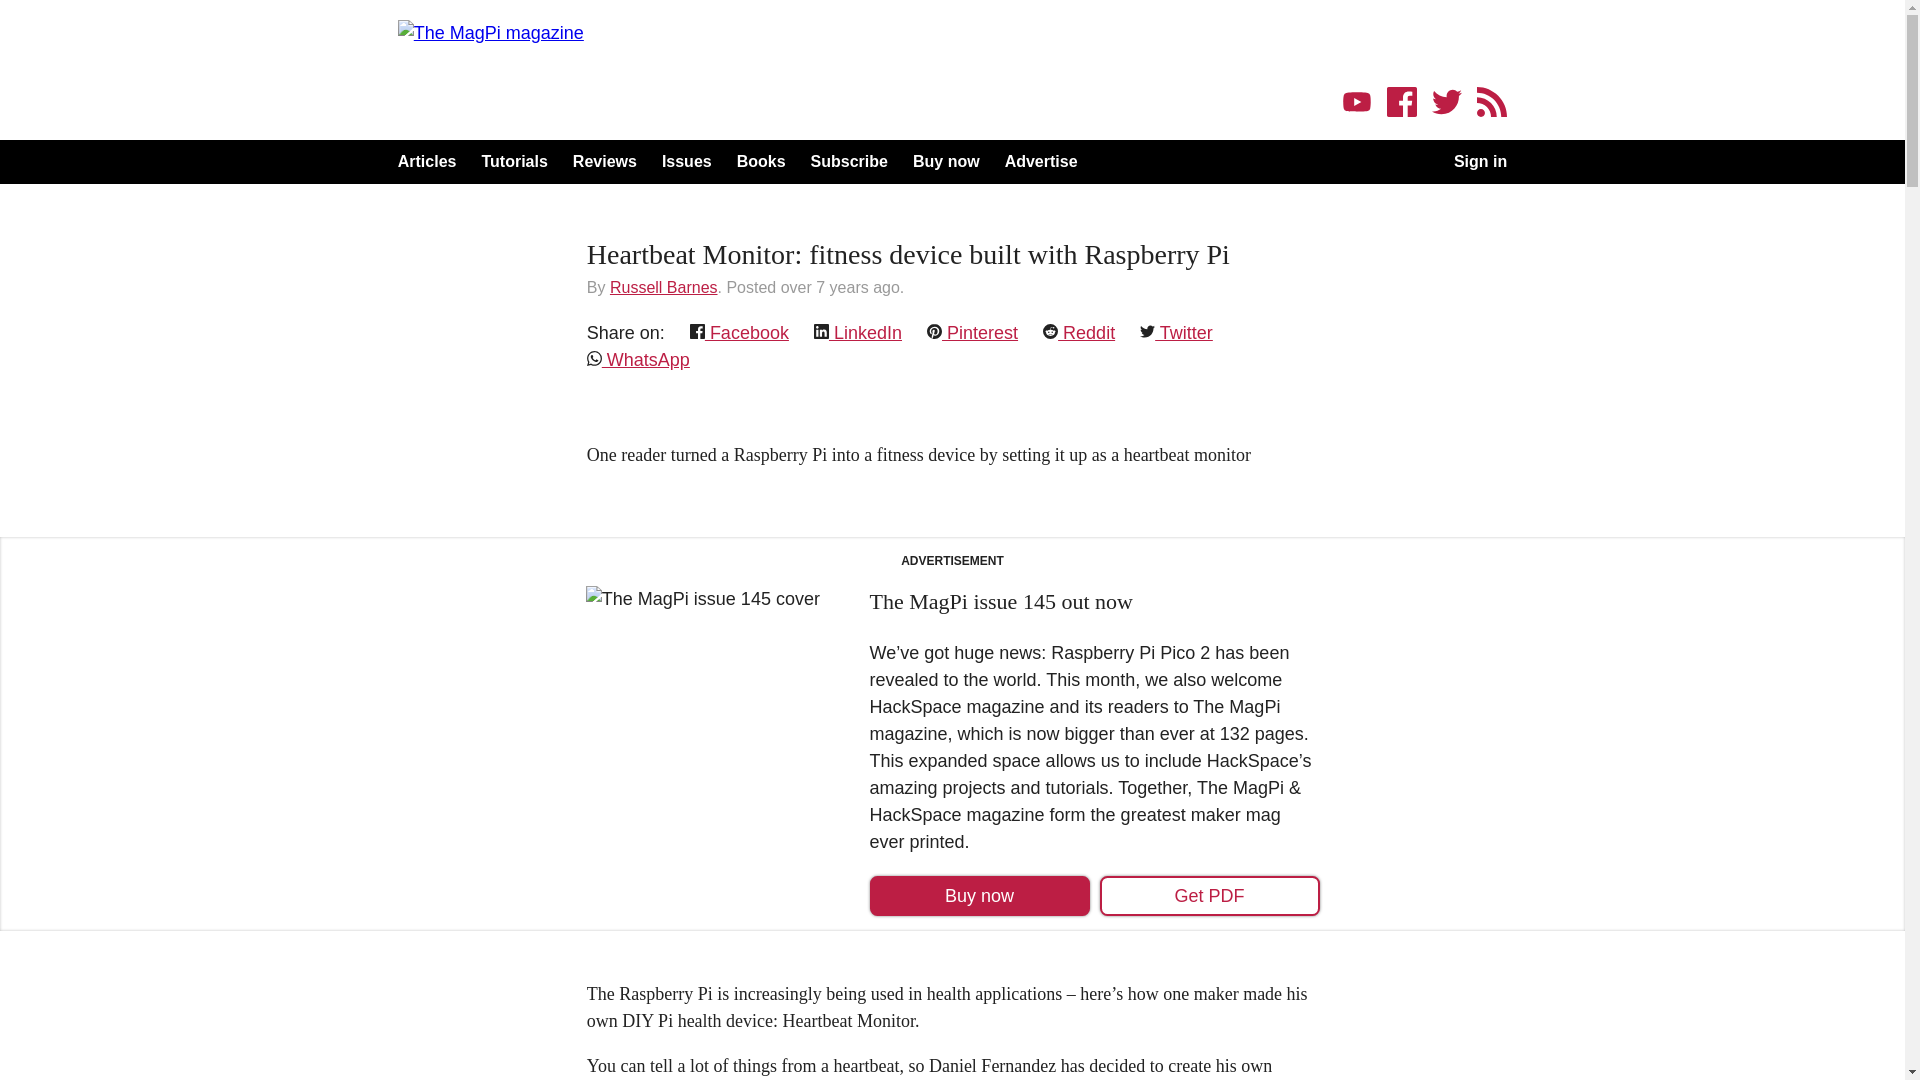  What do you see at coordinates (1446, 103) in the screenshot?
I see `Follow The MagPi on Twitter` at bounding box center [1446, 103].